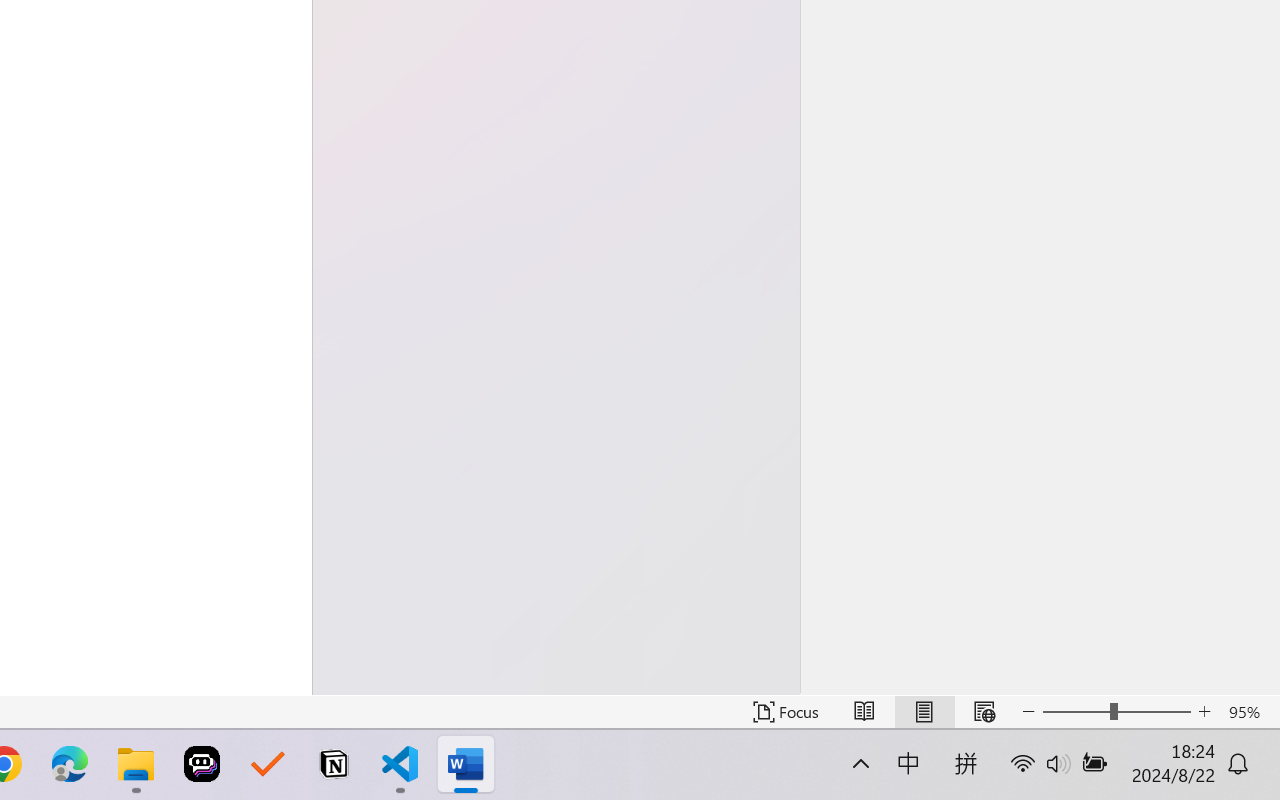  Describe the element at coordinates (1249, 712) in the screenshot. I see `Zoom 95%` at that location.